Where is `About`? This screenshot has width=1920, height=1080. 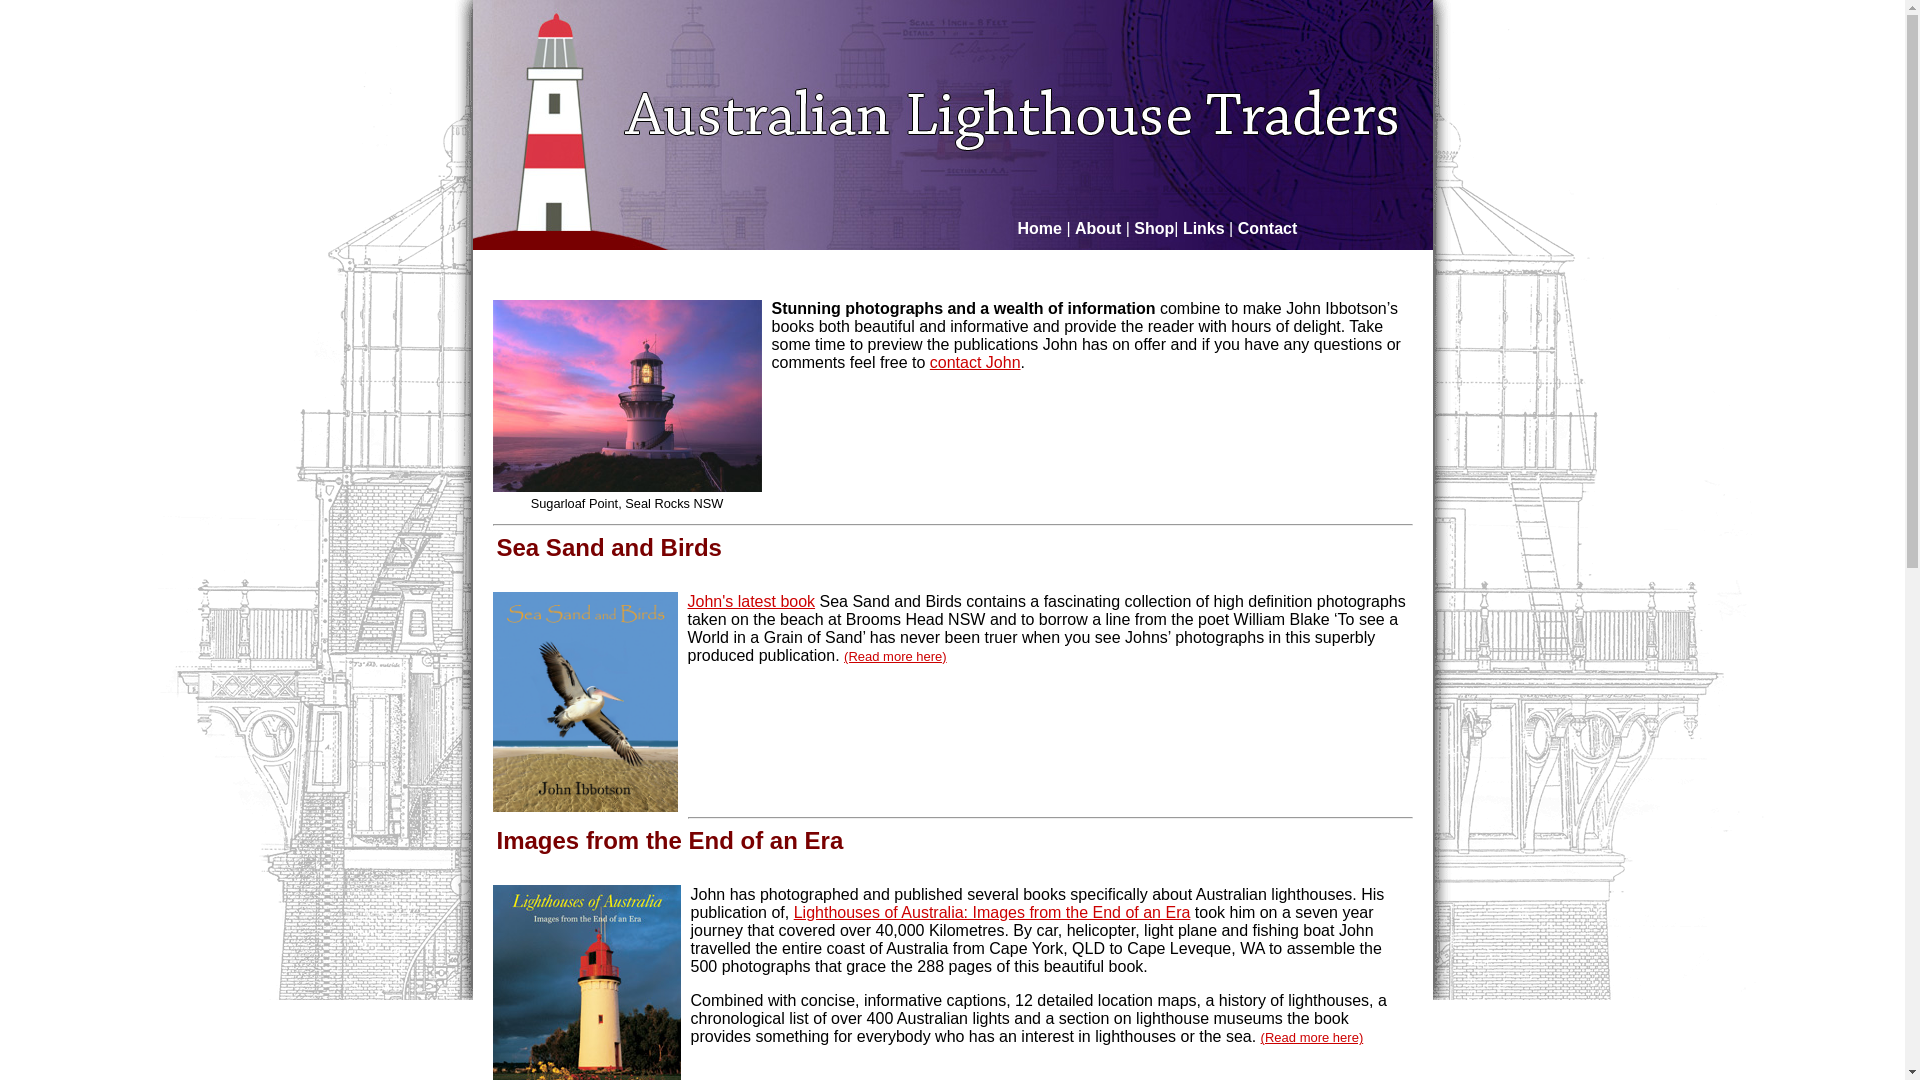 About is located at coordinates (1100, 228).